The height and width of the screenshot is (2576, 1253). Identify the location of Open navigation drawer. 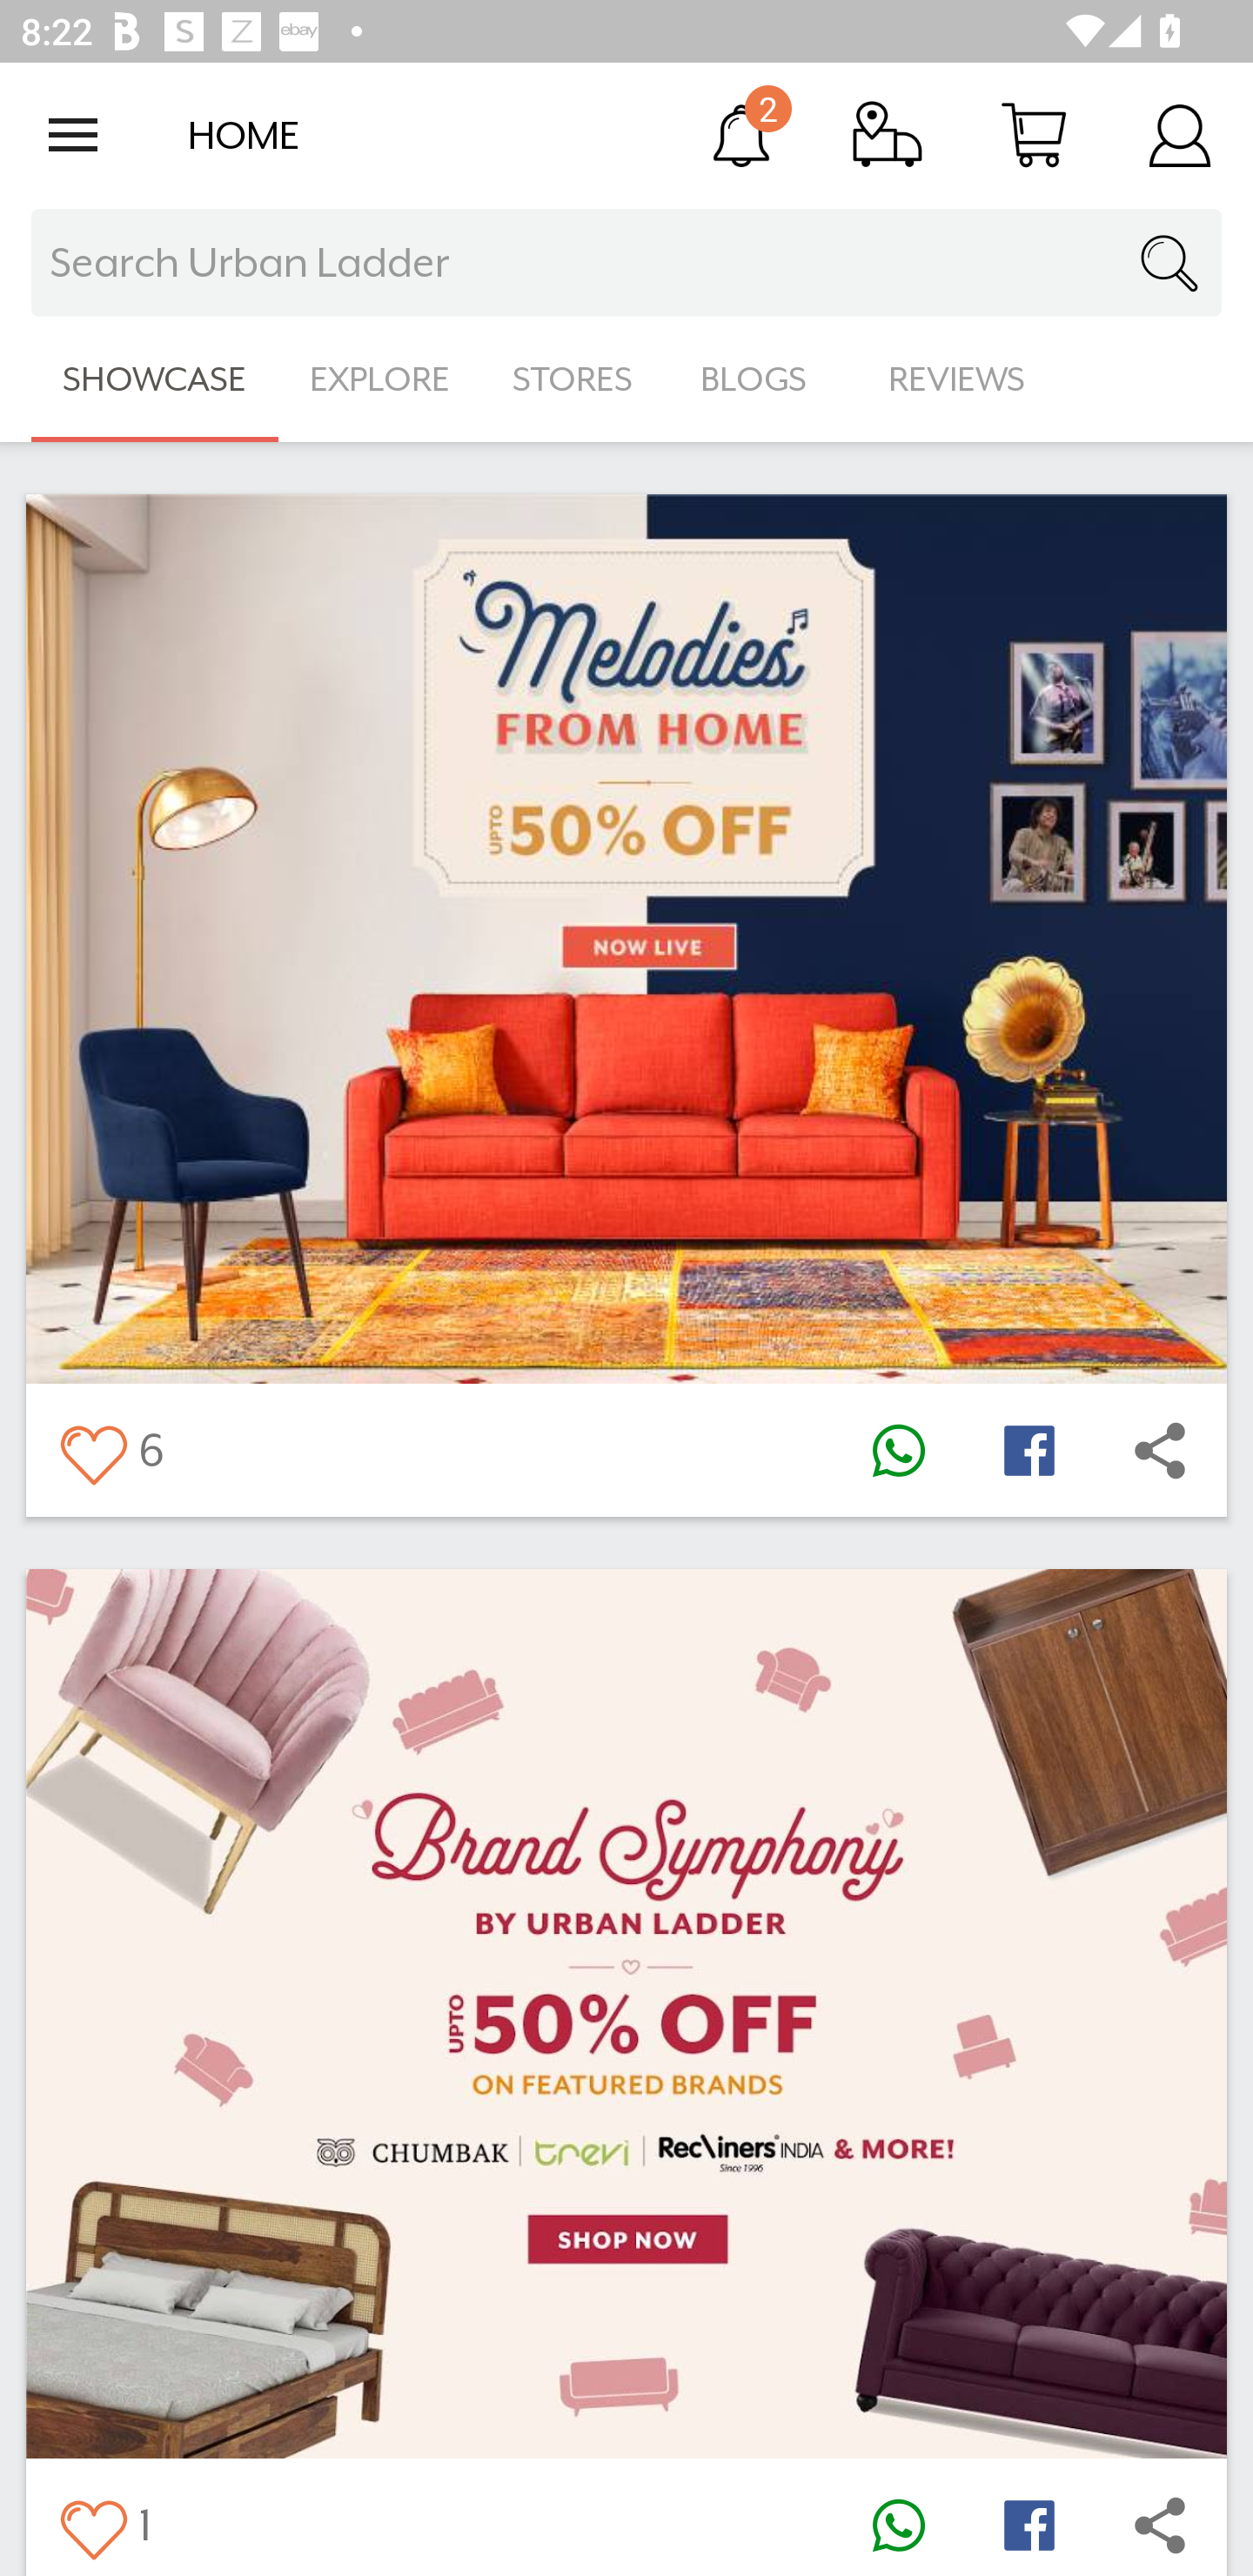
(73, 135).